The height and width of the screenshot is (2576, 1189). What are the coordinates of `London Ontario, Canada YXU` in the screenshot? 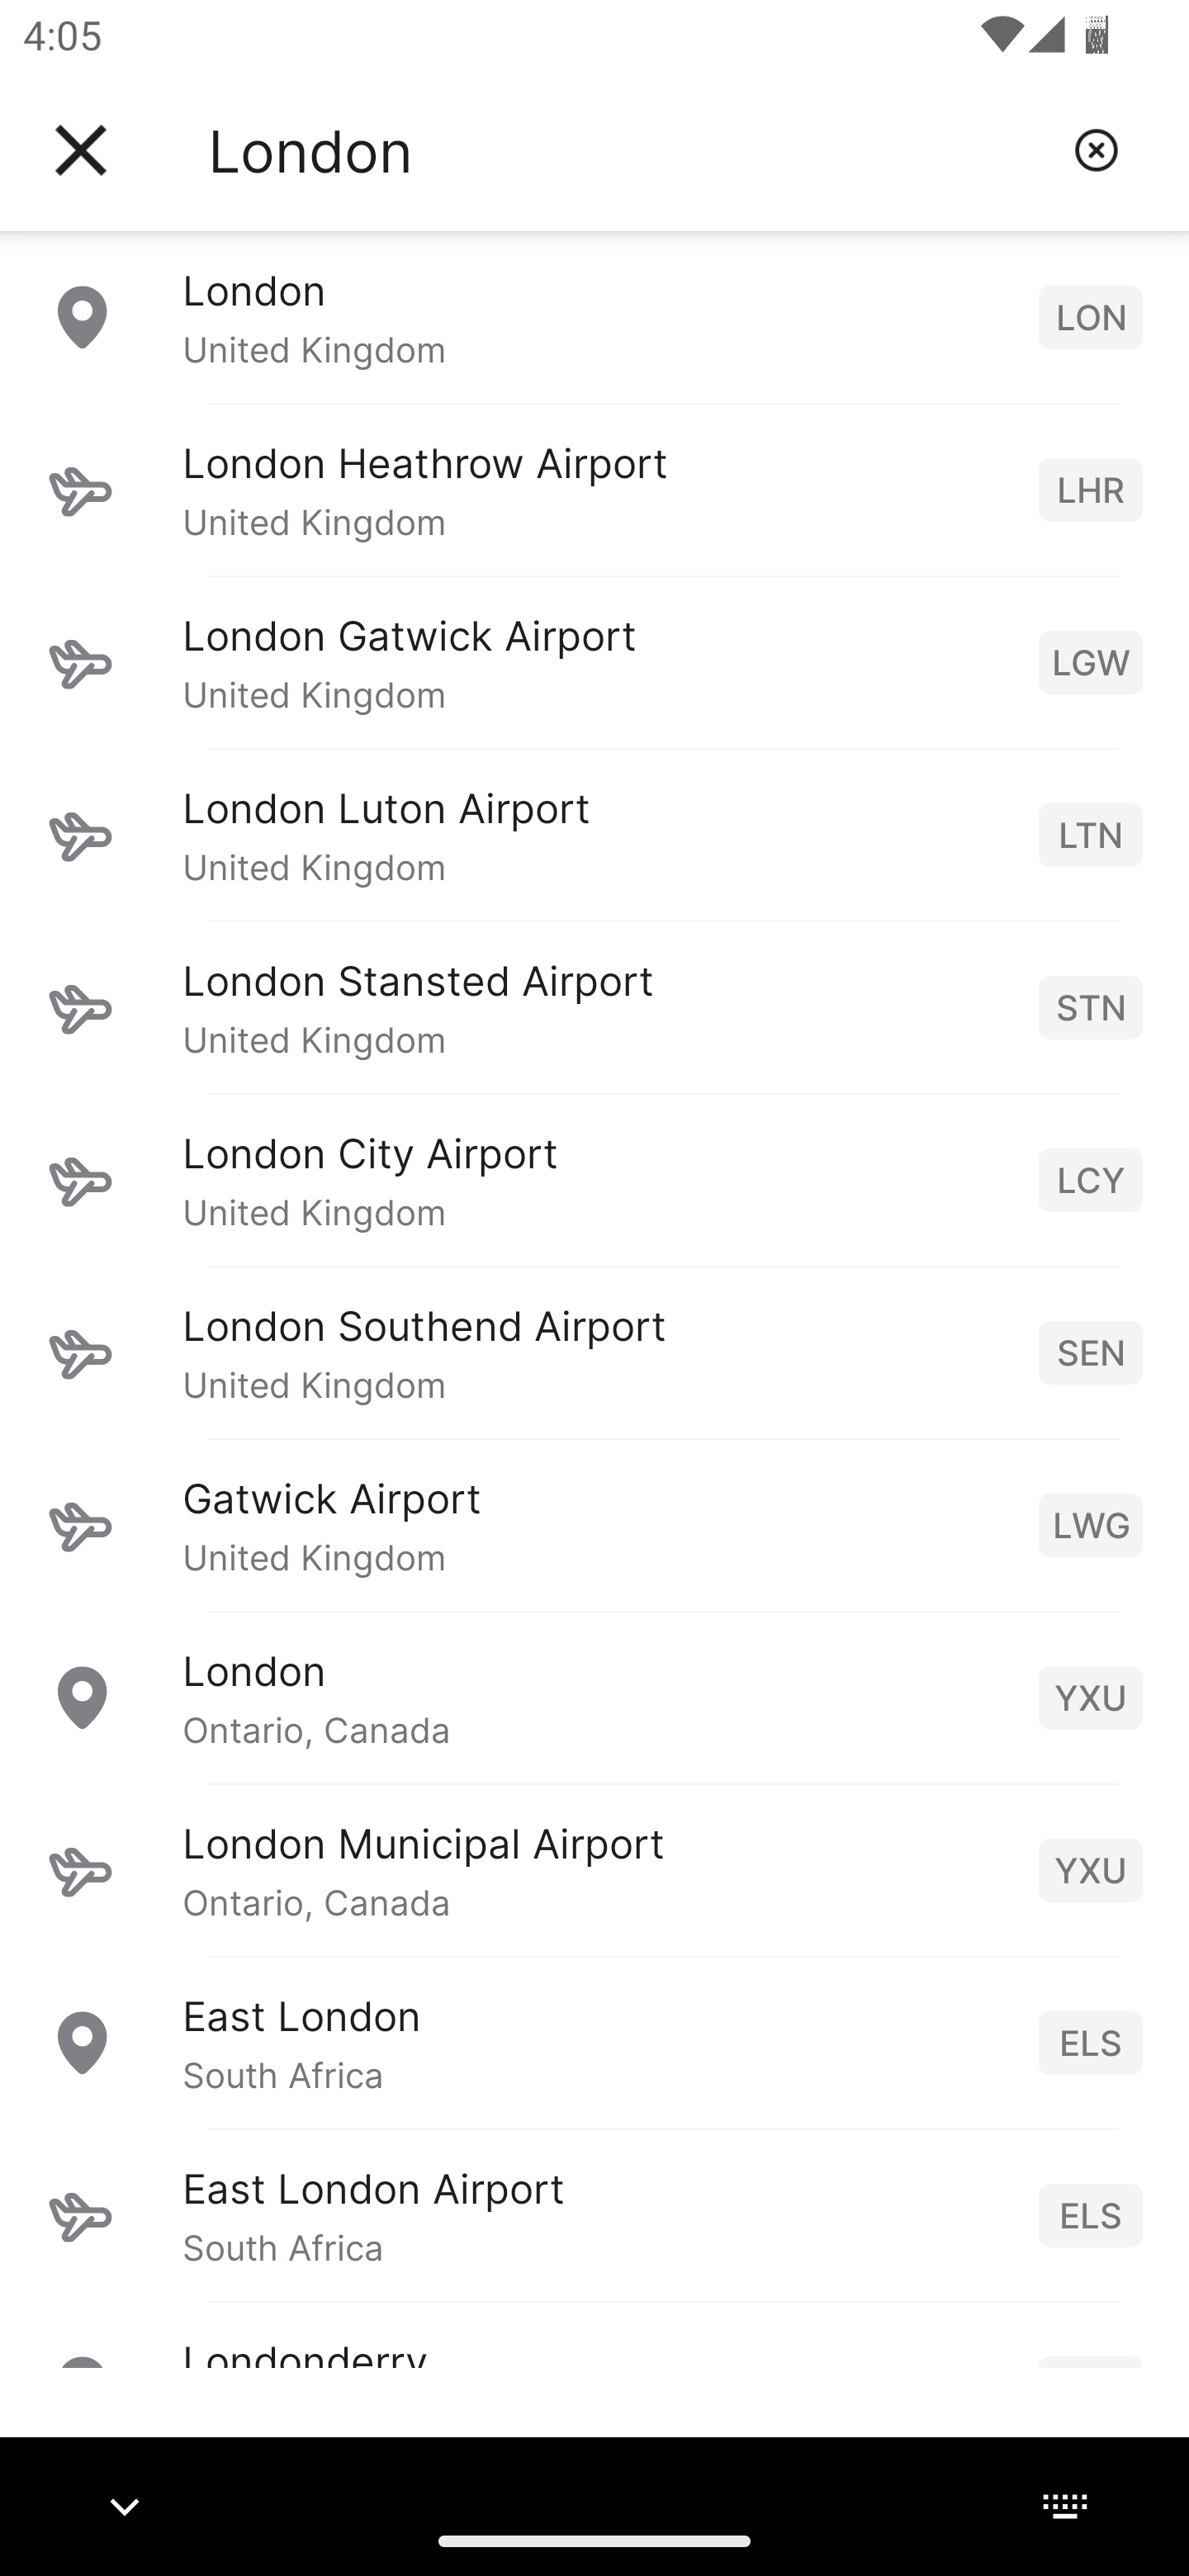 It's located at (594, 1698).